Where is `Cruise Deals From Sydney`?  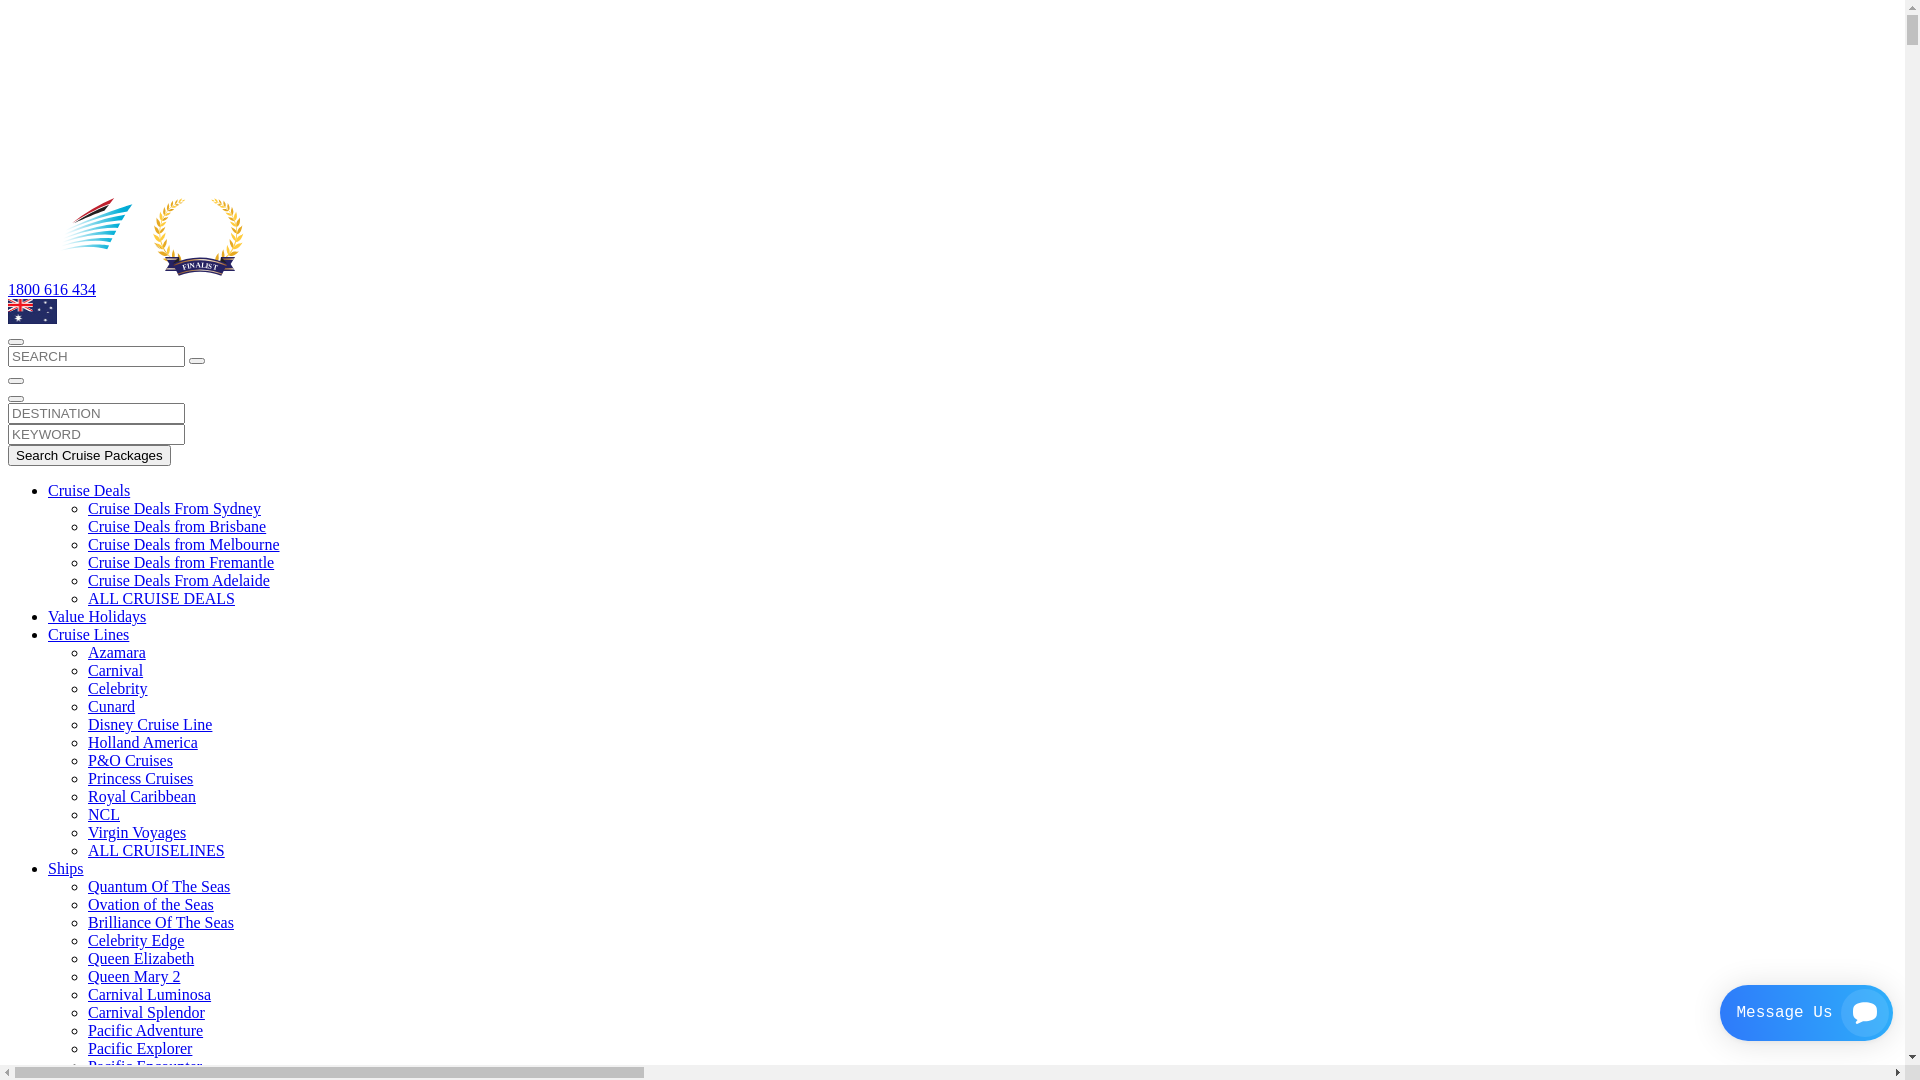 Cruise Deals From Sydney is located at coordinates (174, 508).